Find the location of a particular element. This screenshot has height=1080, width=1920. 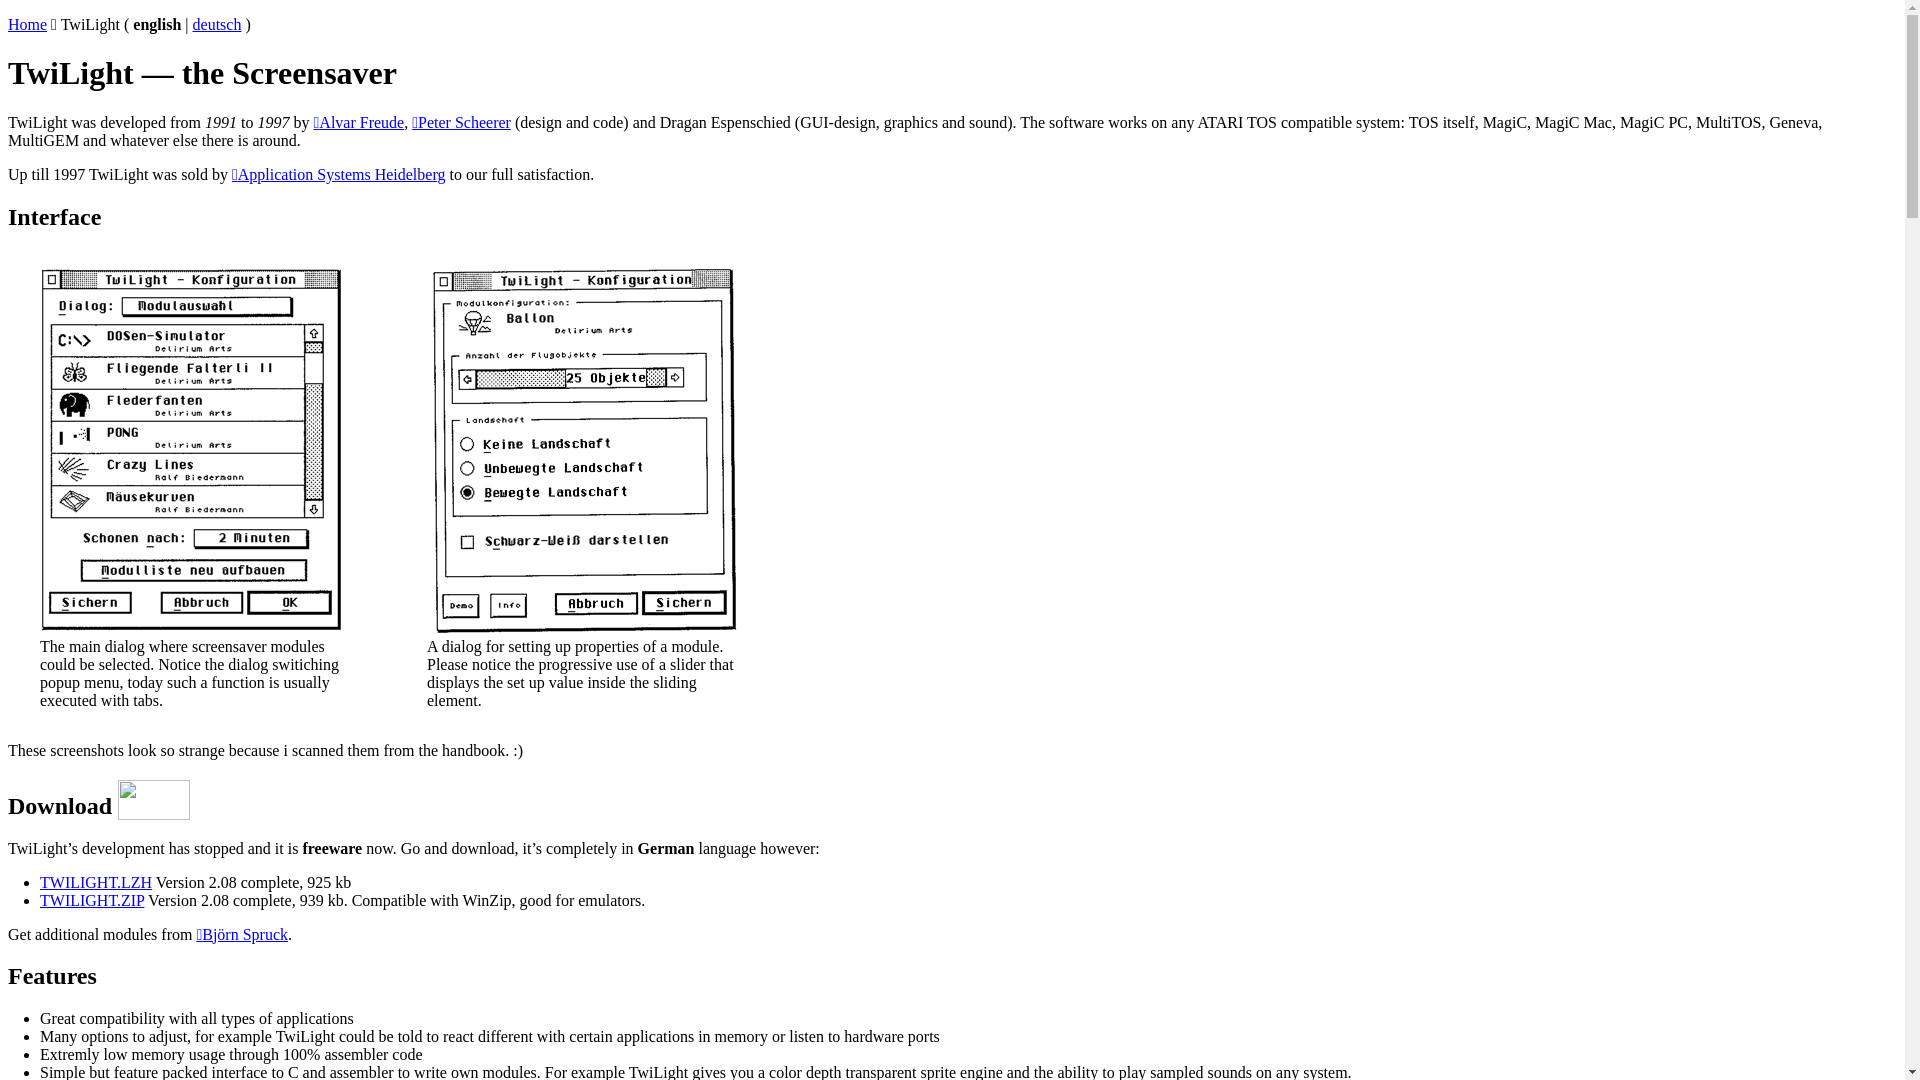

TwiLight is located at coordinates (90, 24).